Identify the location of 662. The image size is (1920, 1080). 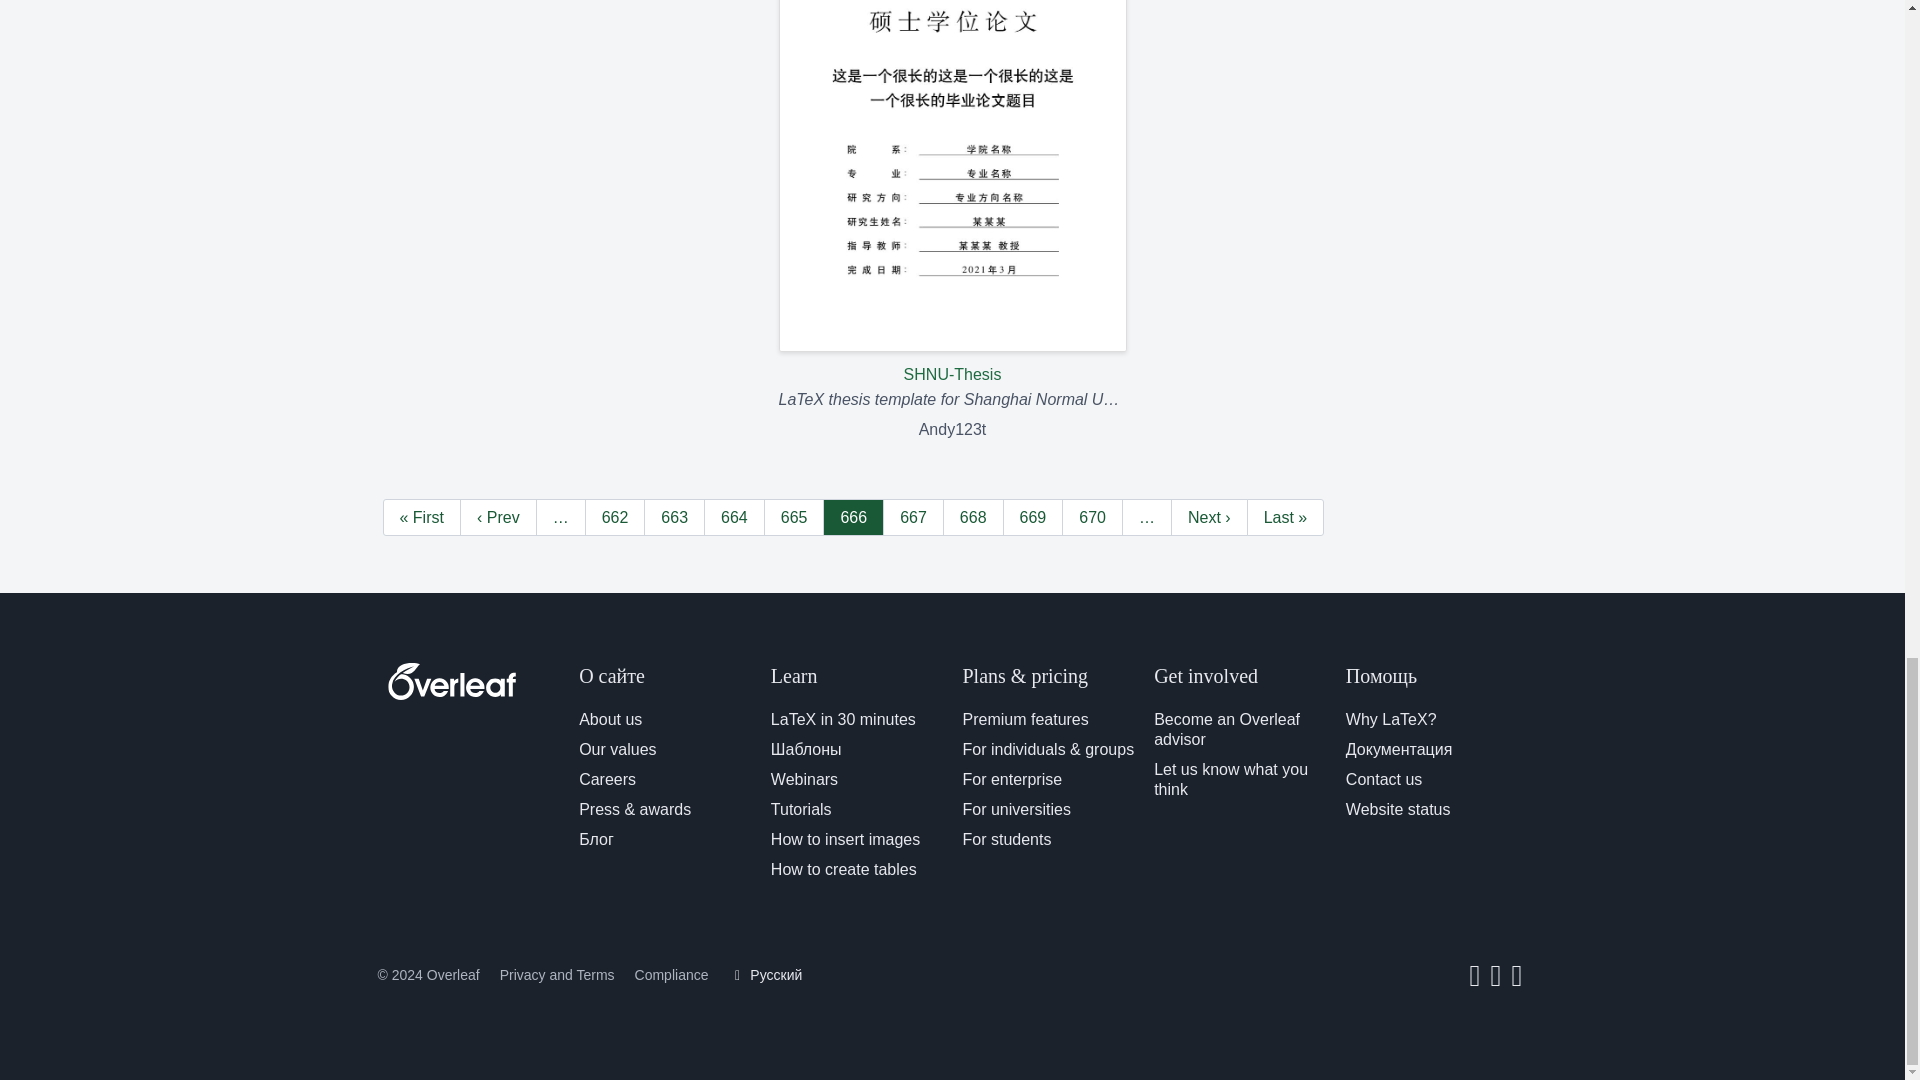
(615, 516).